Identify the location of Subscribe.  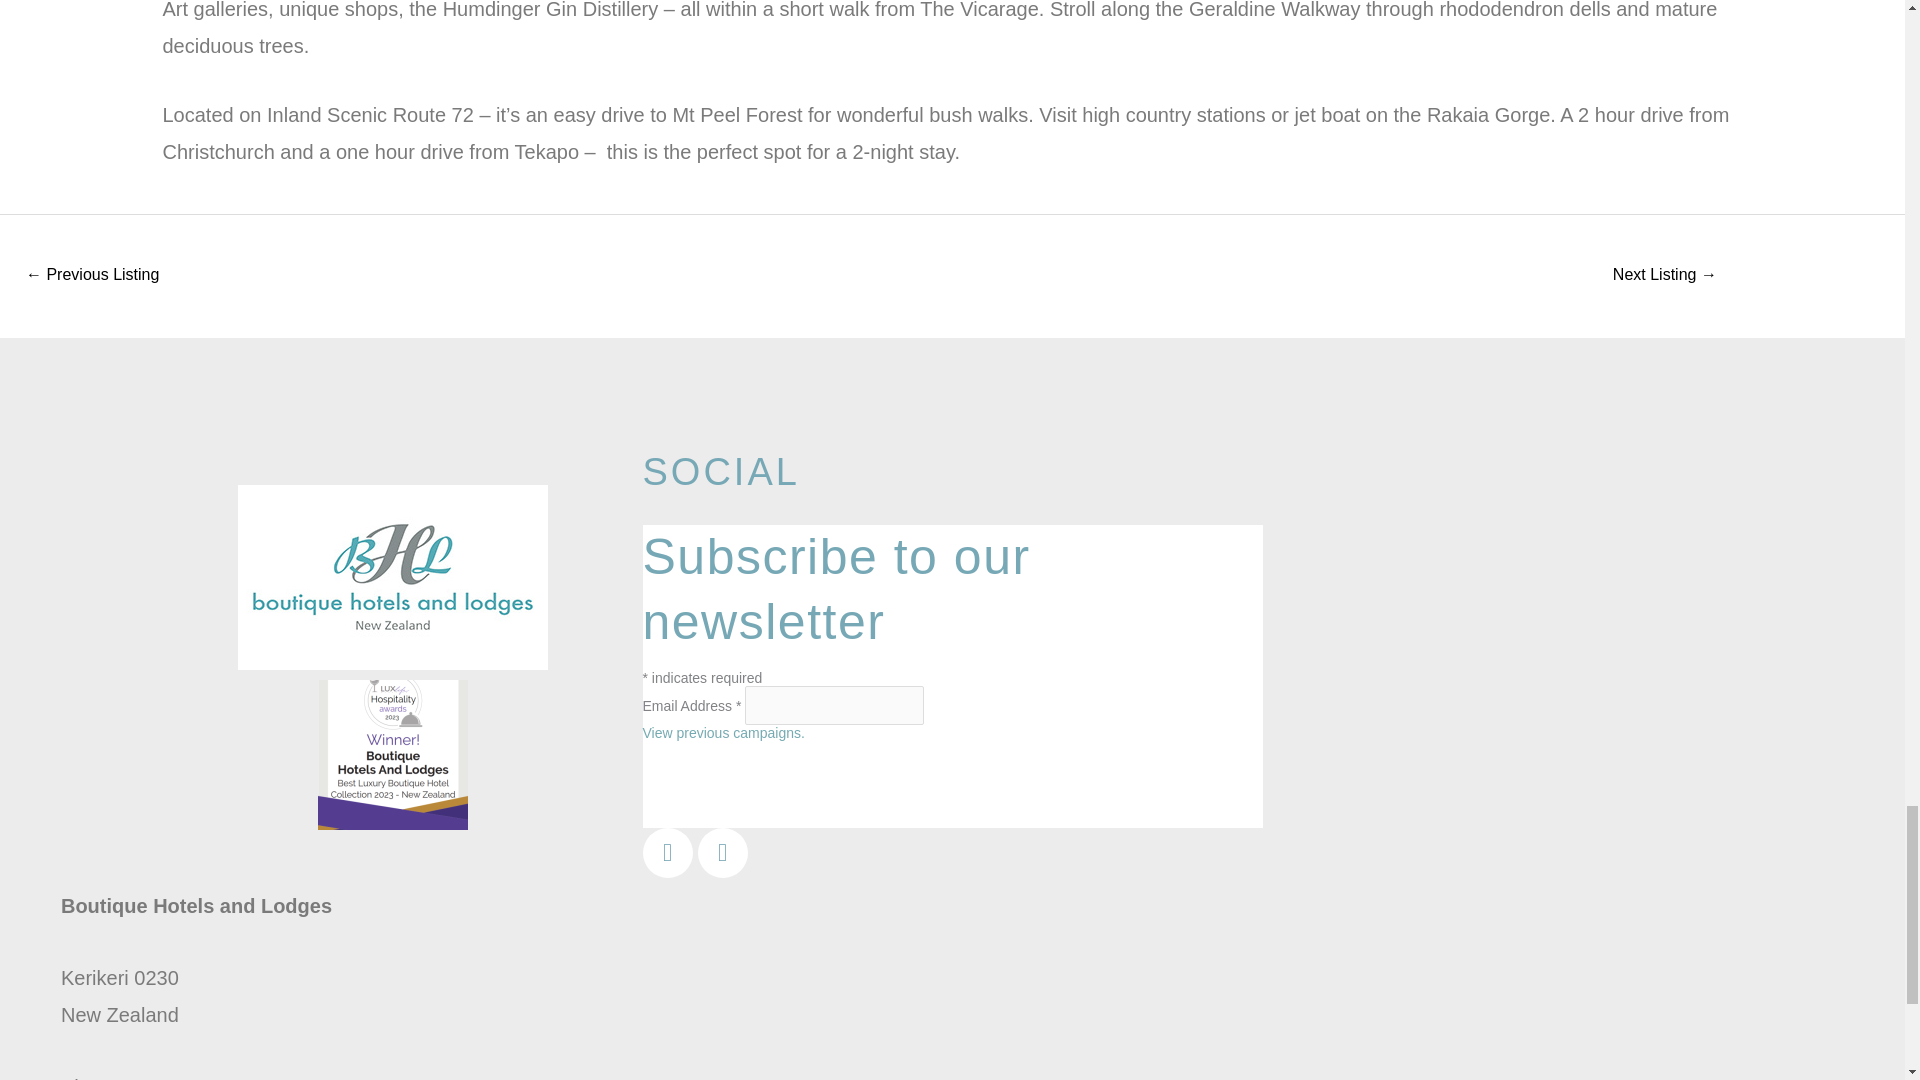
(728, 796).